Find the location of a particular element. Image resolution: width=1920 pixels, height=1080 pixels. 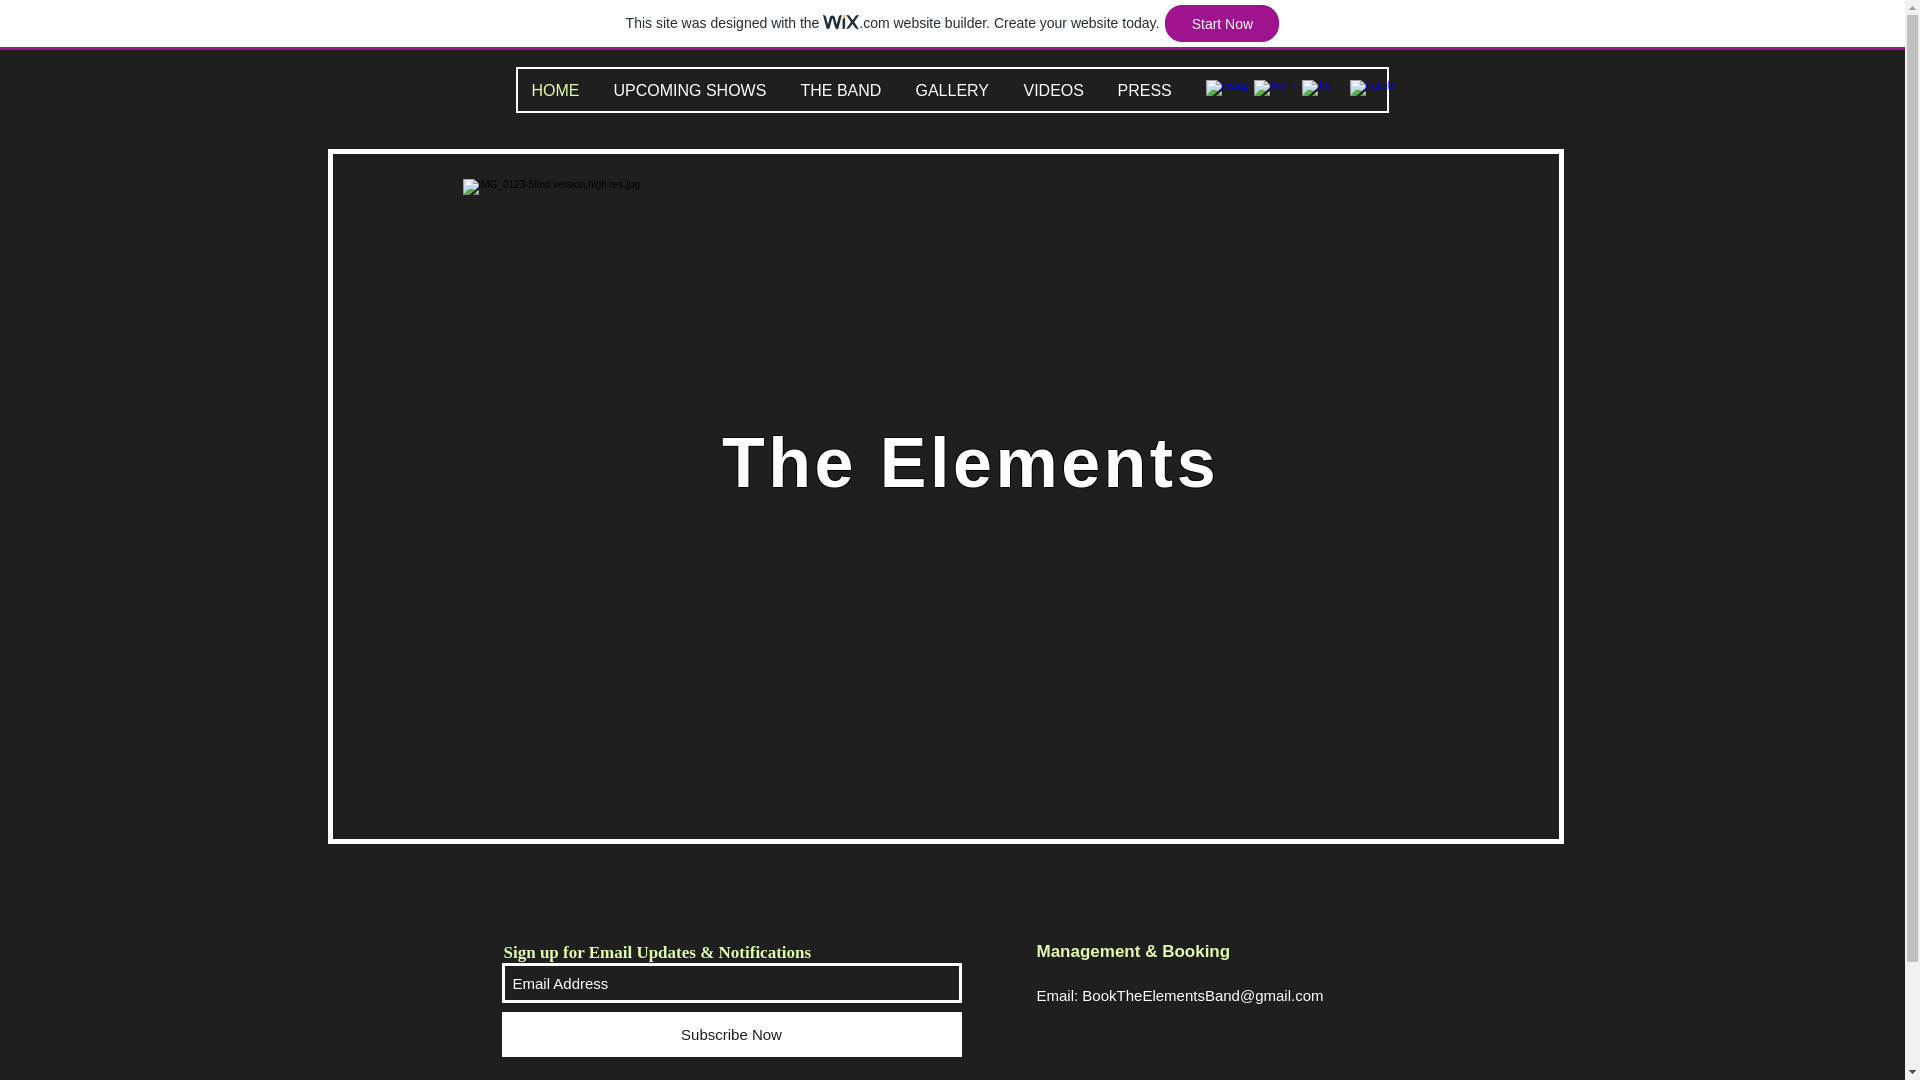

BookTheElementsBand@gmail.com is located at coordinates (1202, 996).